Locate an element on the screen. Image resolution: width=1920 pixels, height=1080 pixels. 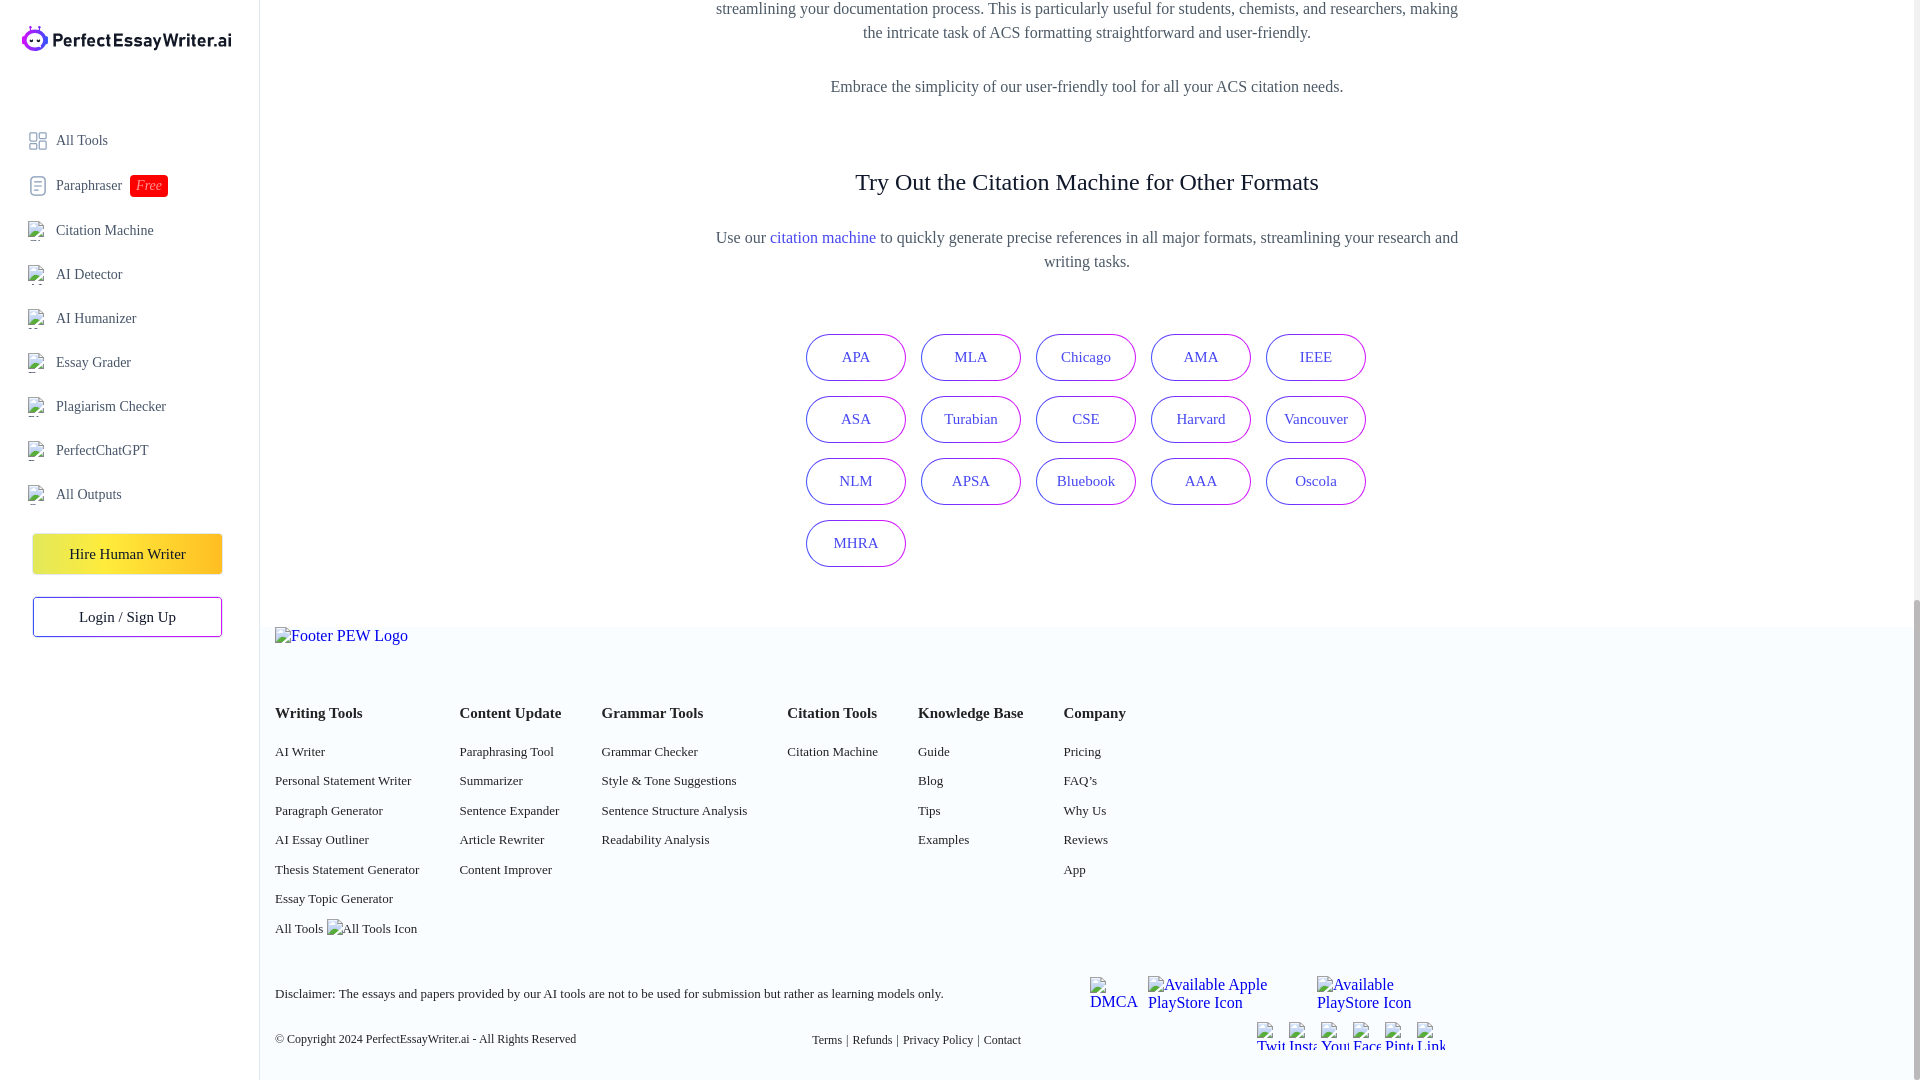
citation machine is located at coordinates (822, 237).